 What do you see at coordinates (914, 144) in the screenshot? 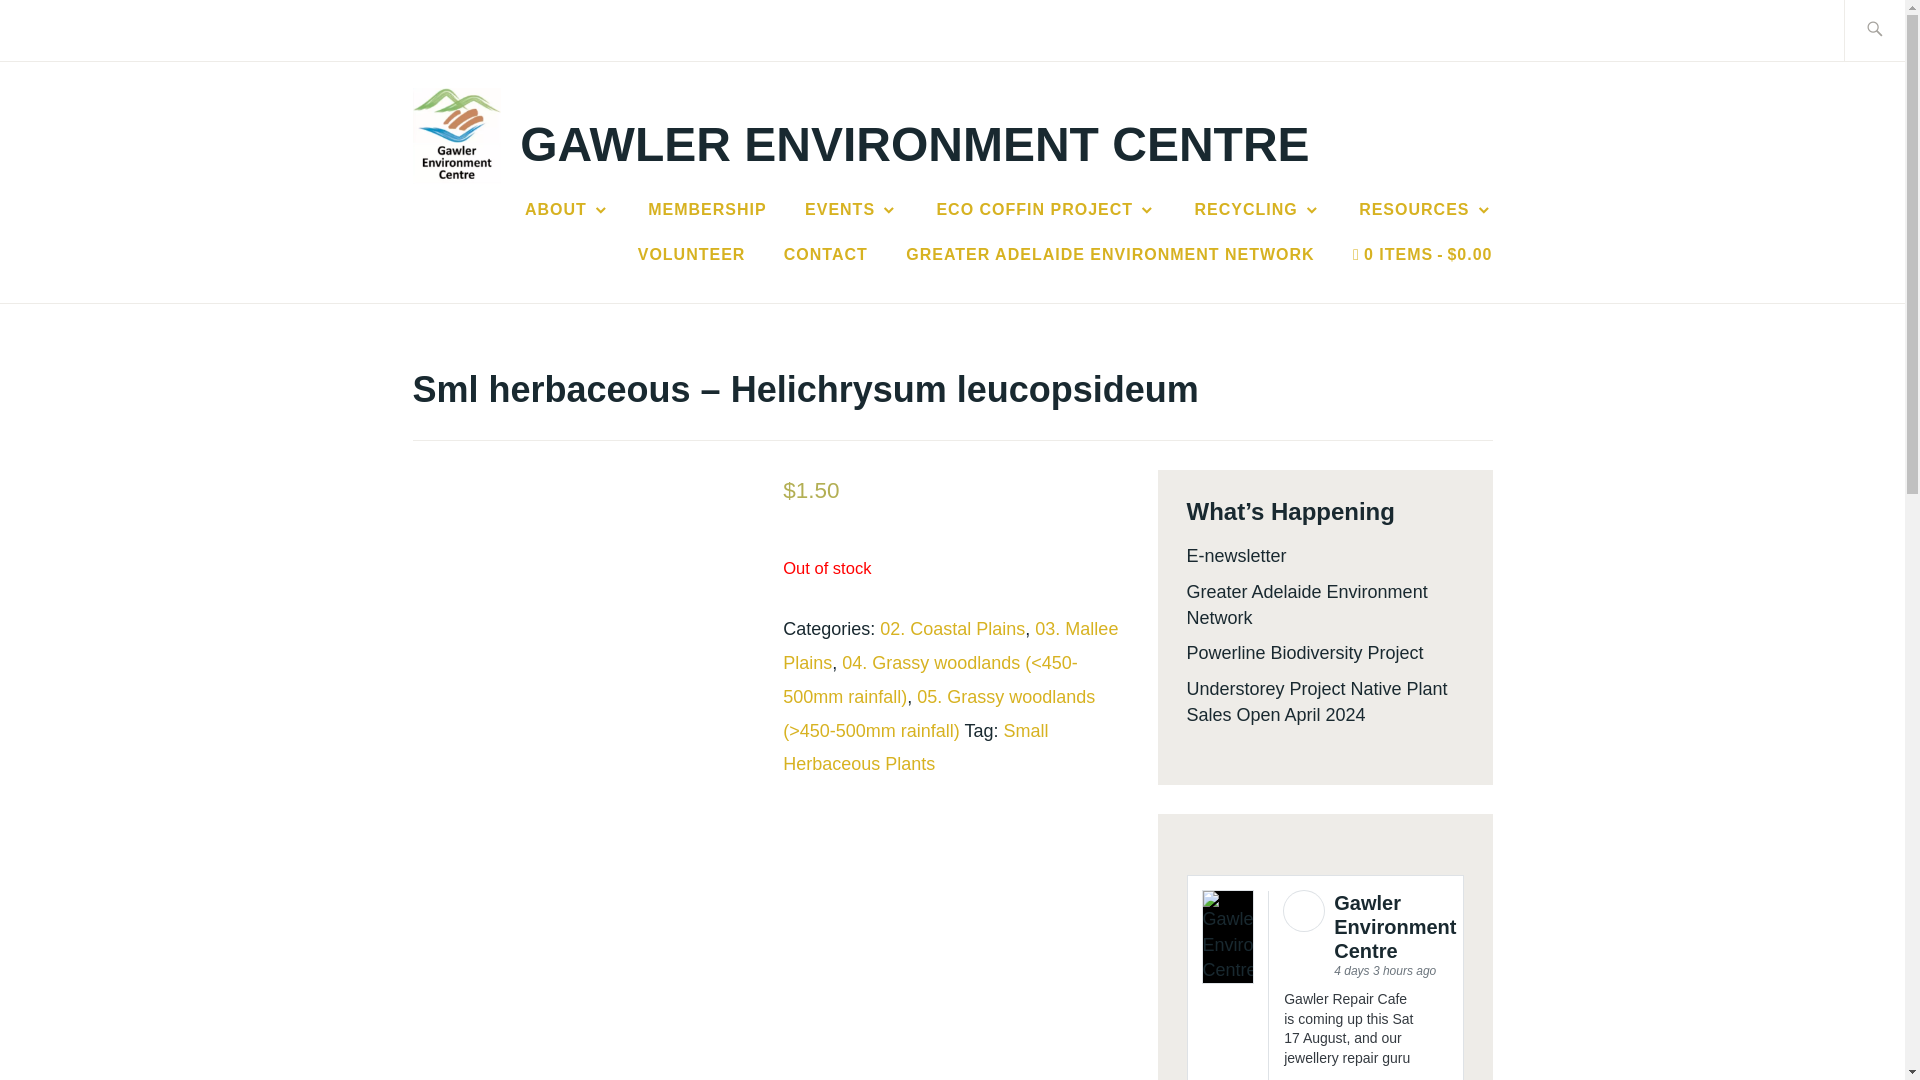
I see `GAWLER ENVIRONMENT CENTRE` at bounding box center [914, 144].